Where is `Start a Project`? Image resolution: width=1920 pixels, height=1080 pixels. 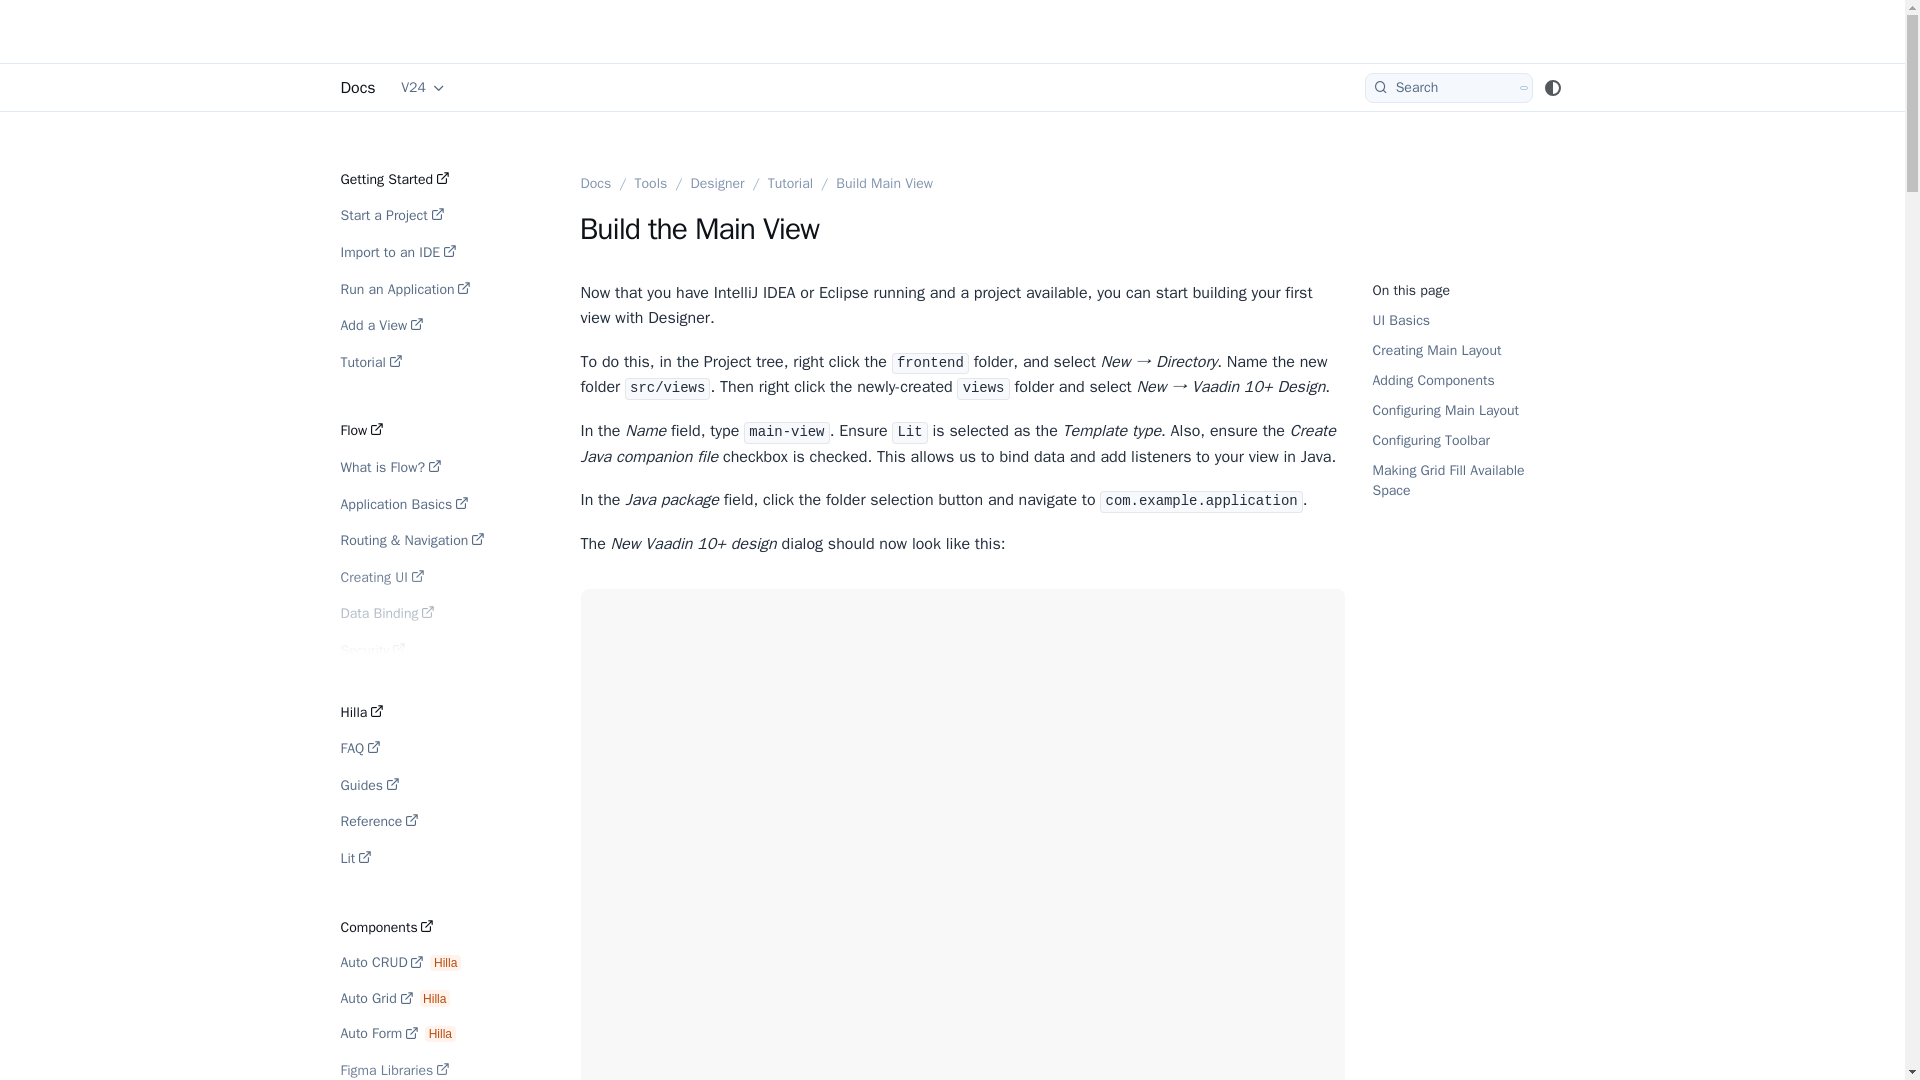
Start a Project is located at coordinates (424, 215).